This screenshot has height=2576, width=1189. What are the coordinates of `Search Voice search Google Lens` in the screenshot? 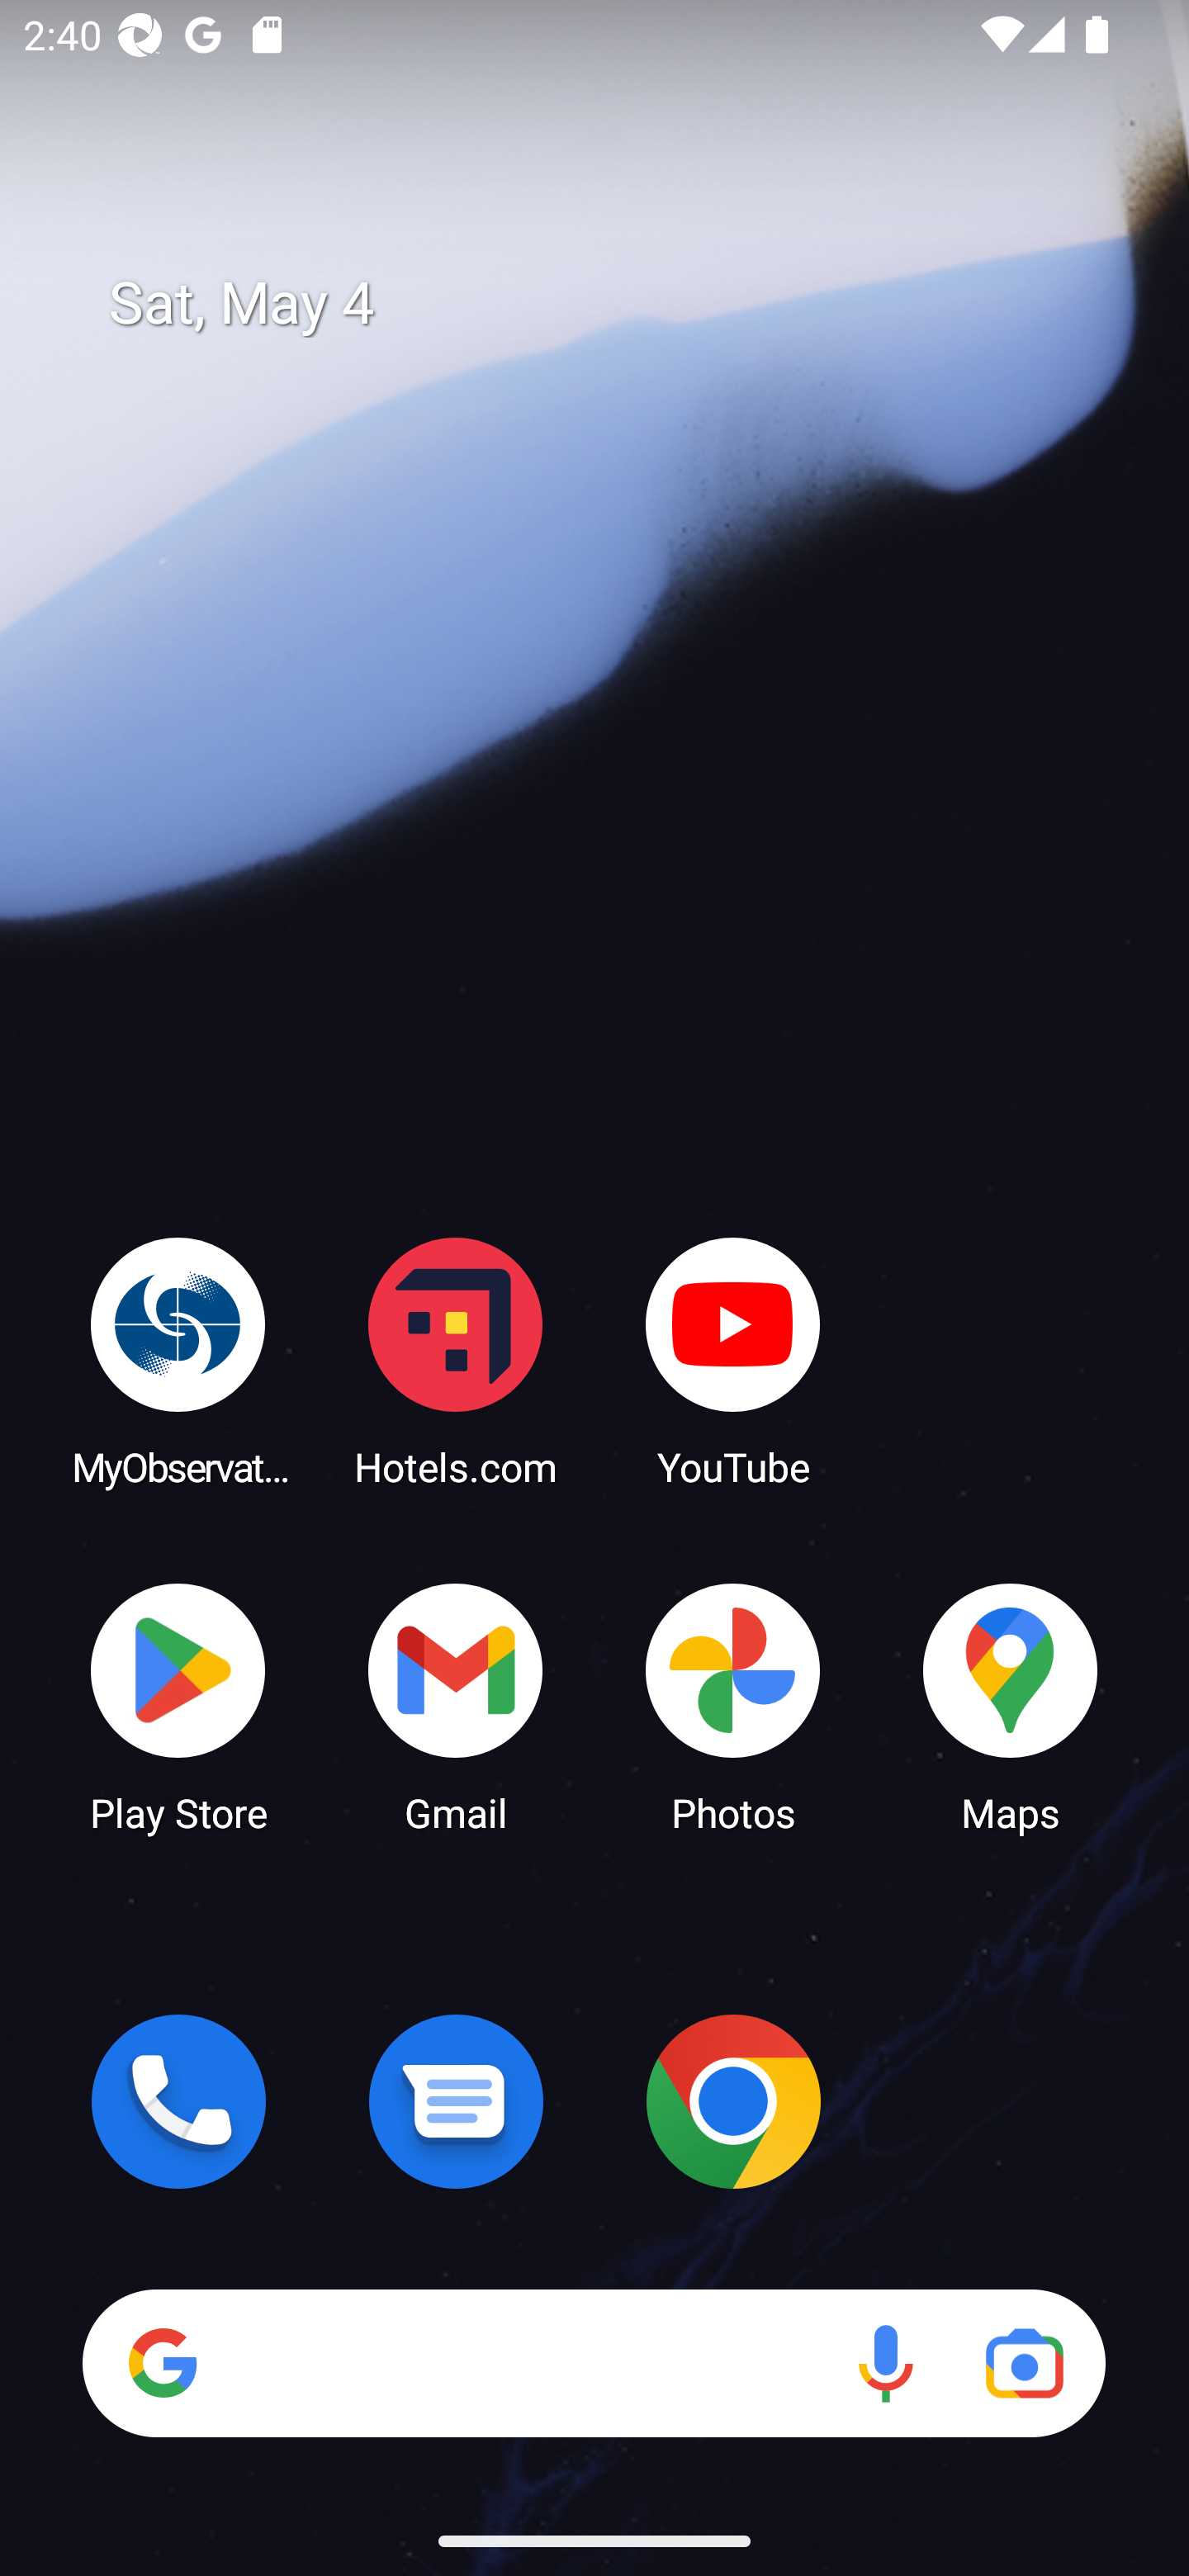 It's located at (594, 2363).